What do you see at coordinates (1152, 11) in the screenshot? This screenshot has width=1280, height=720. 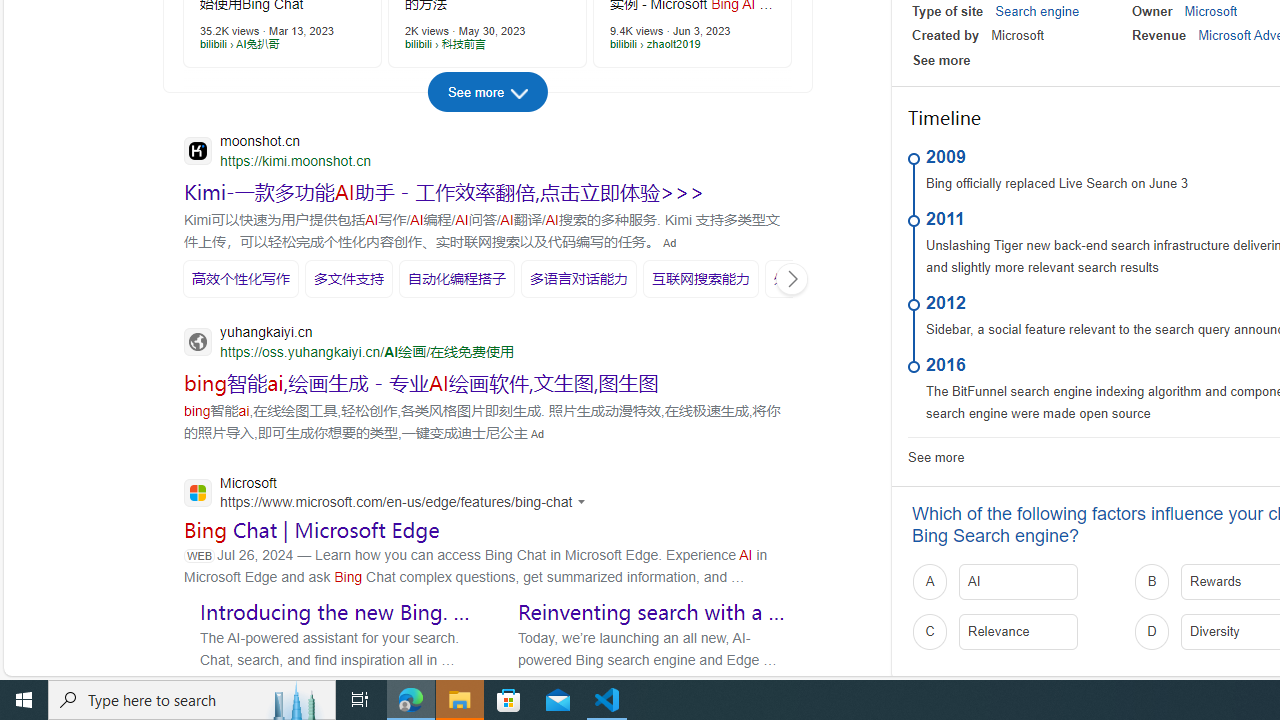 I see `Owner` at bounding box center [1152, 11].